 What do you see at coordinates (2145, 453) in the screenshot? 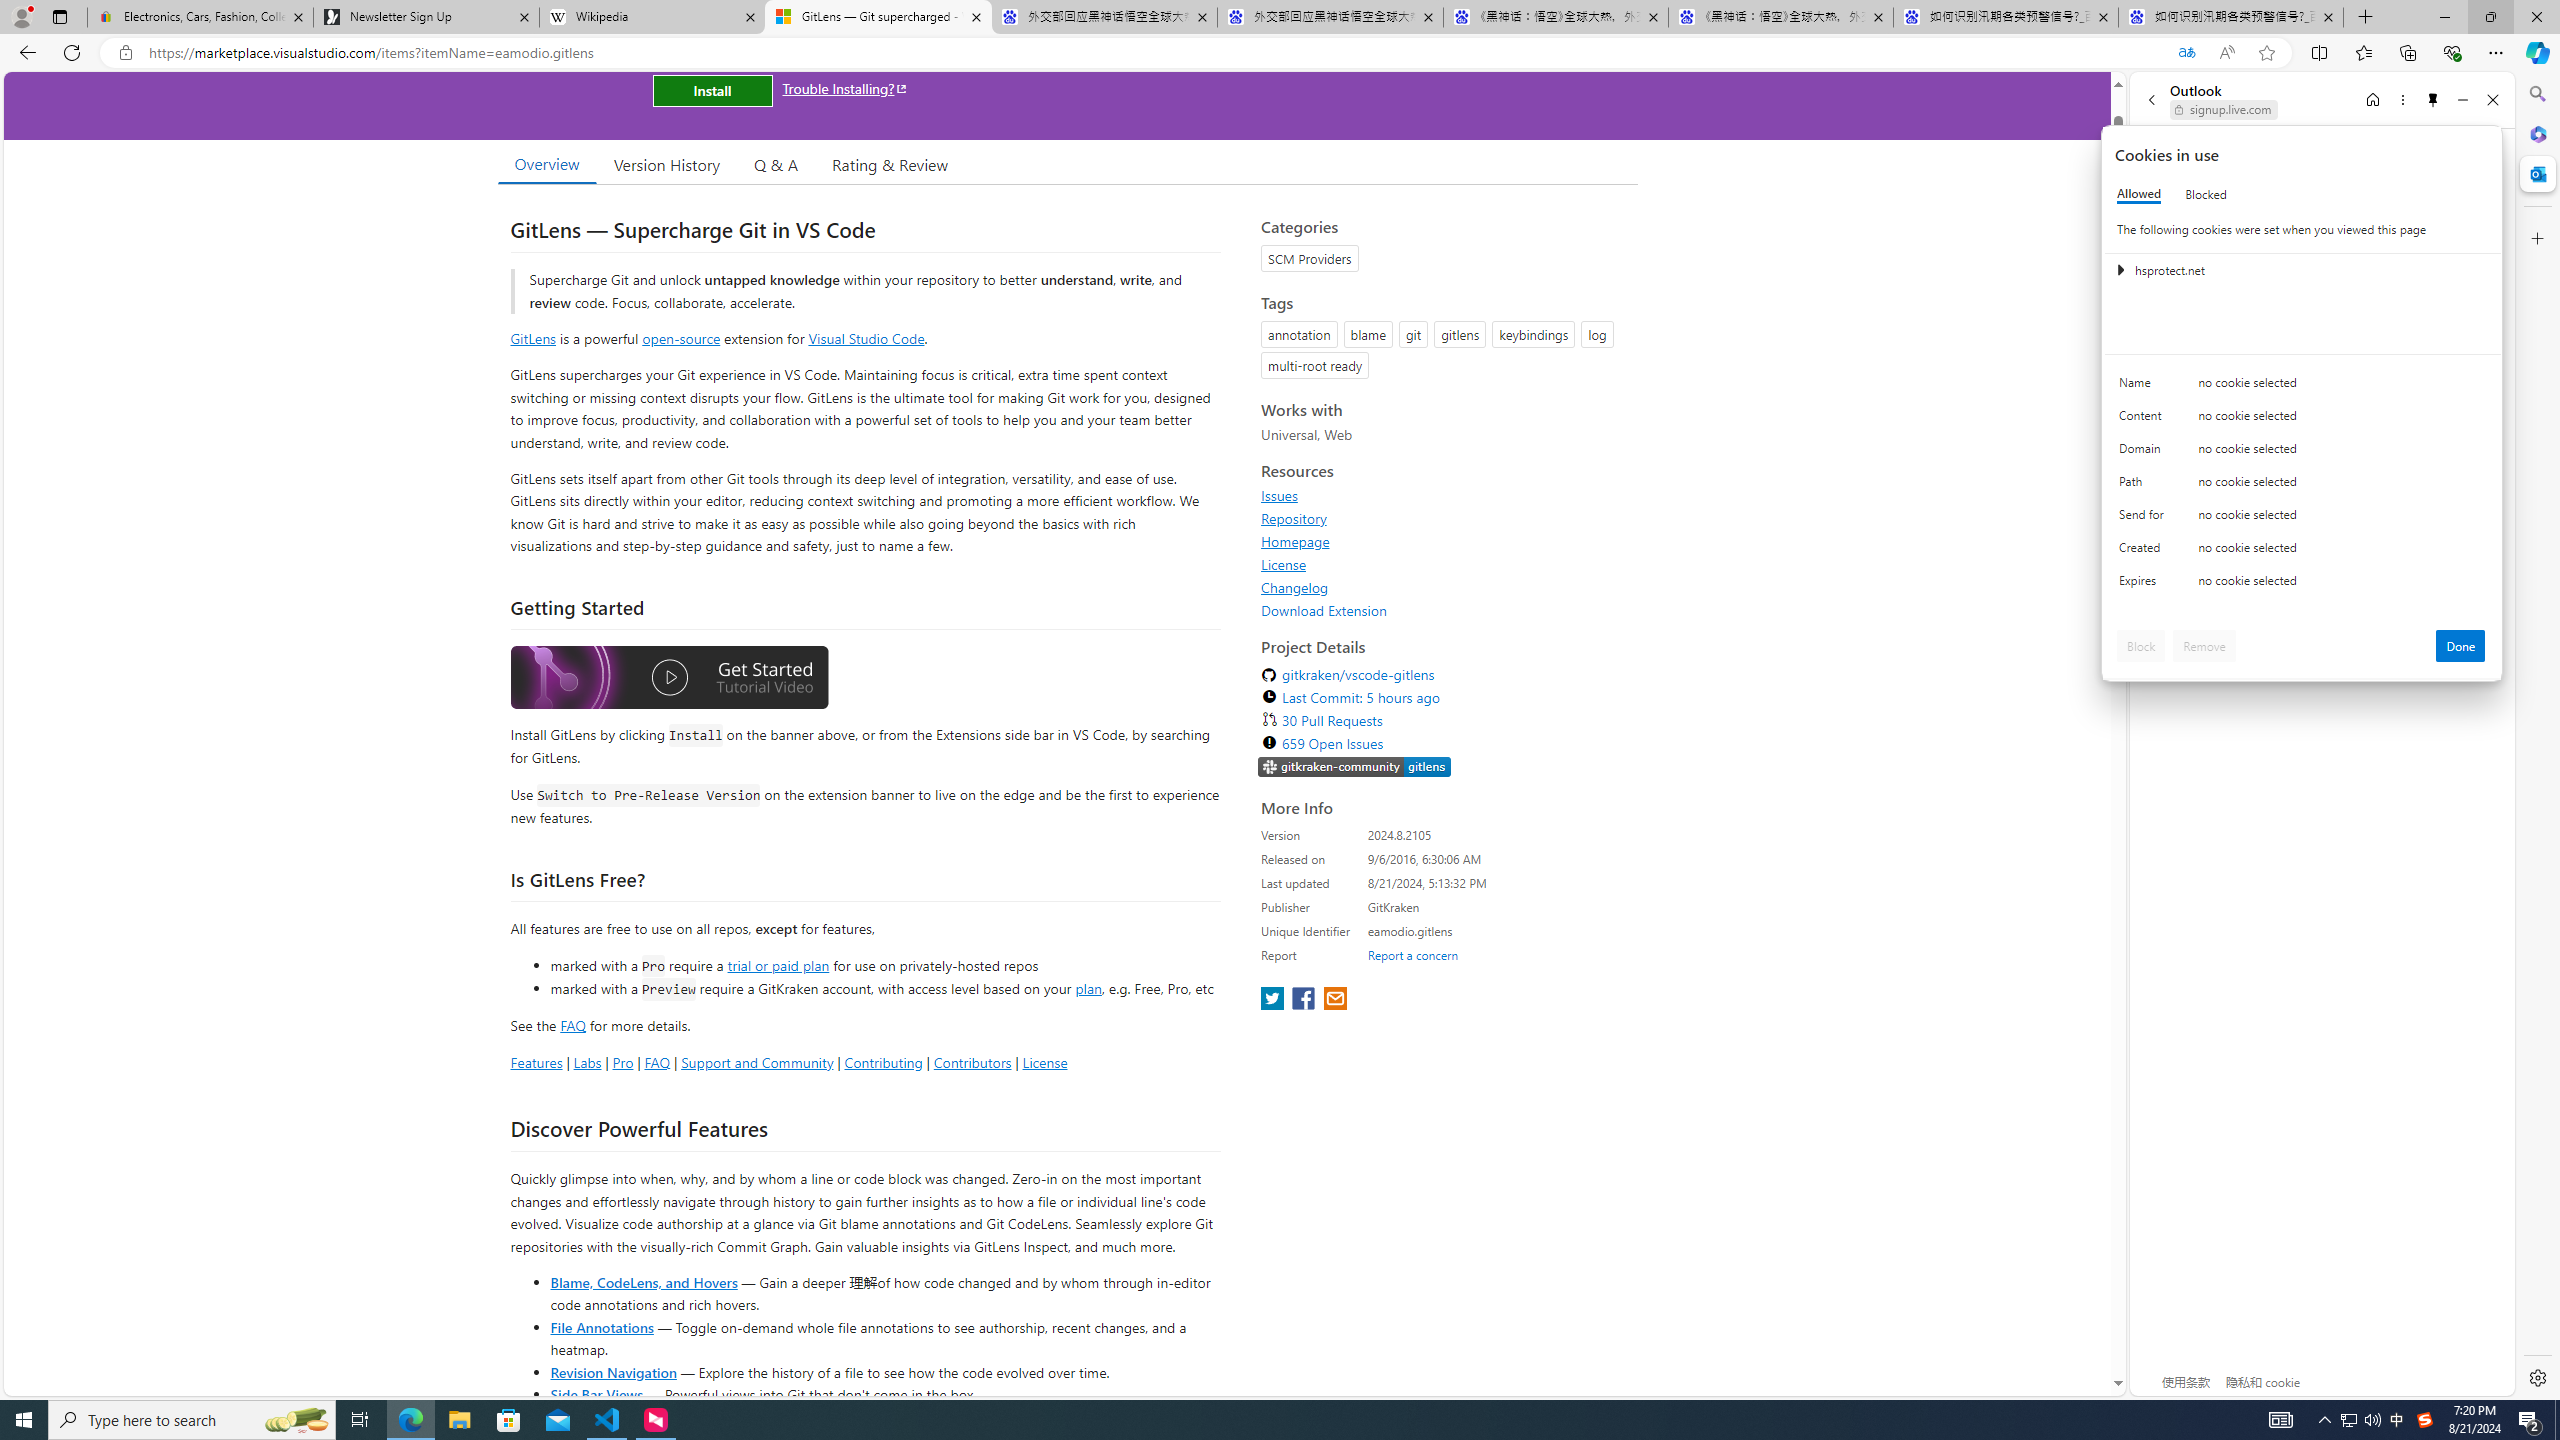
I see `Domain` at bounding box center [2145, 453].